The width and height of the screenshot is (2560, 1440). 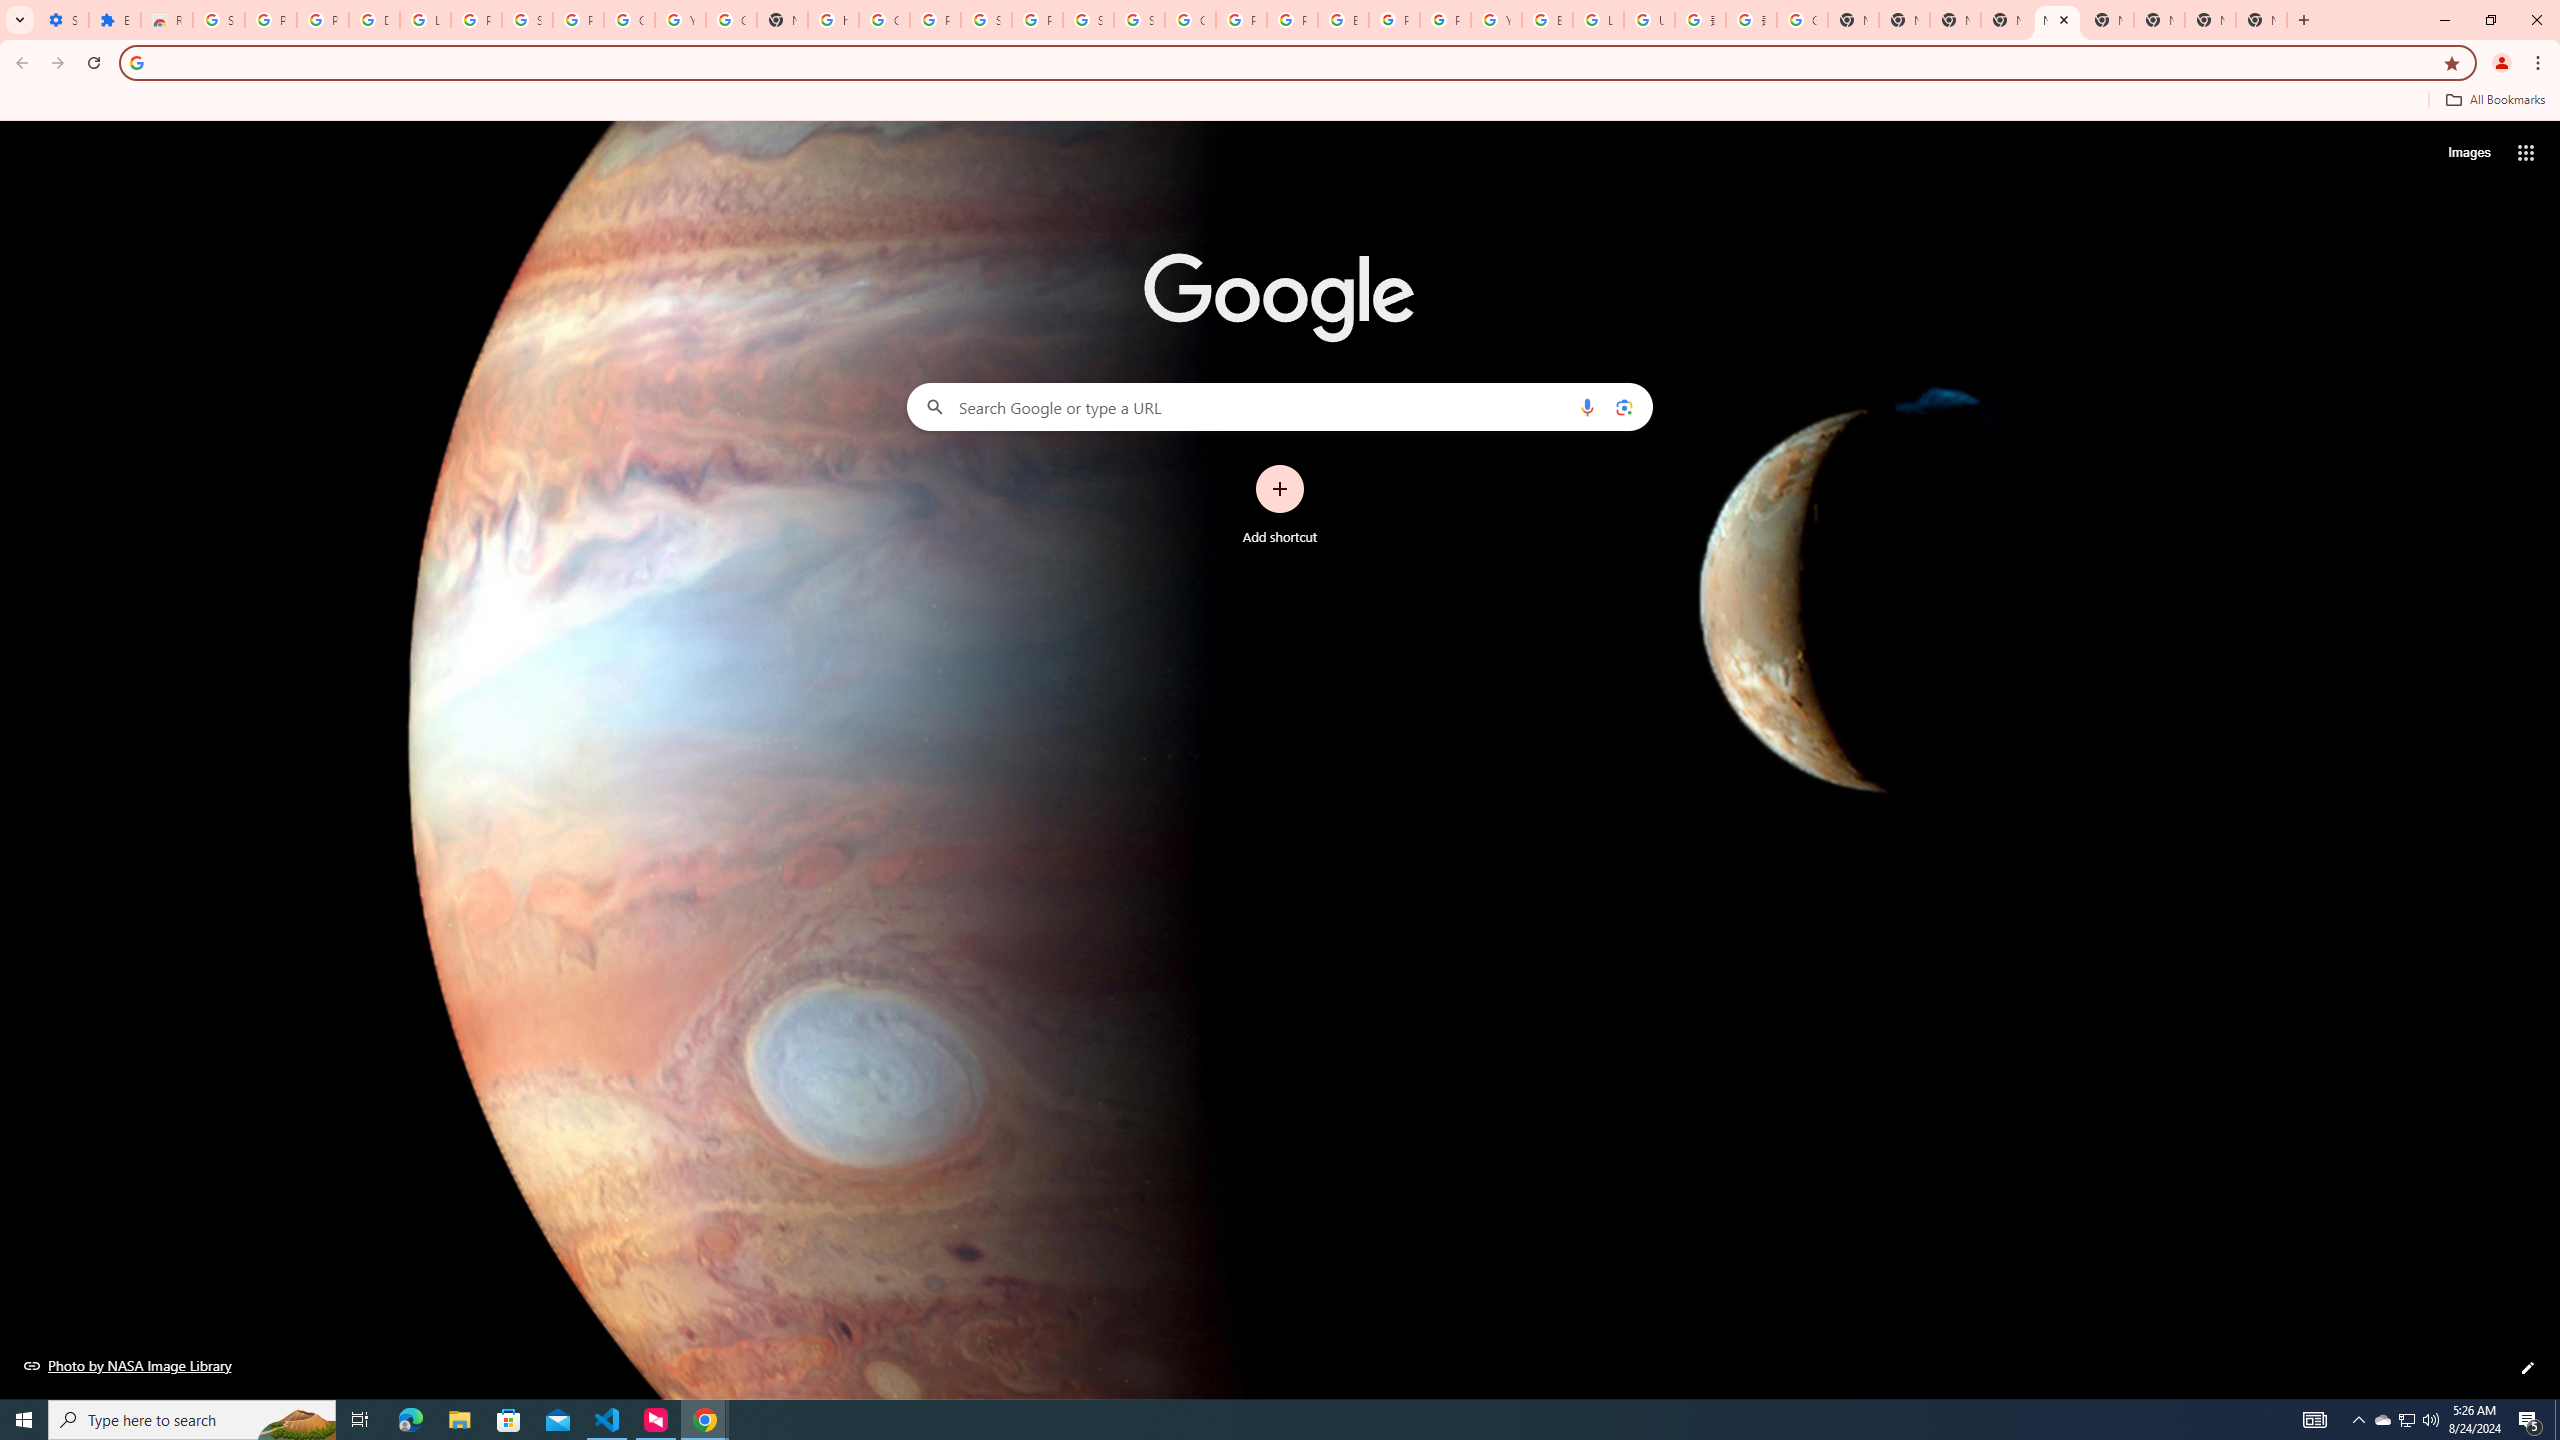 I want to click on Reviews: Helix Fruit Jump Arcade Game, so click(x=168, y=20).